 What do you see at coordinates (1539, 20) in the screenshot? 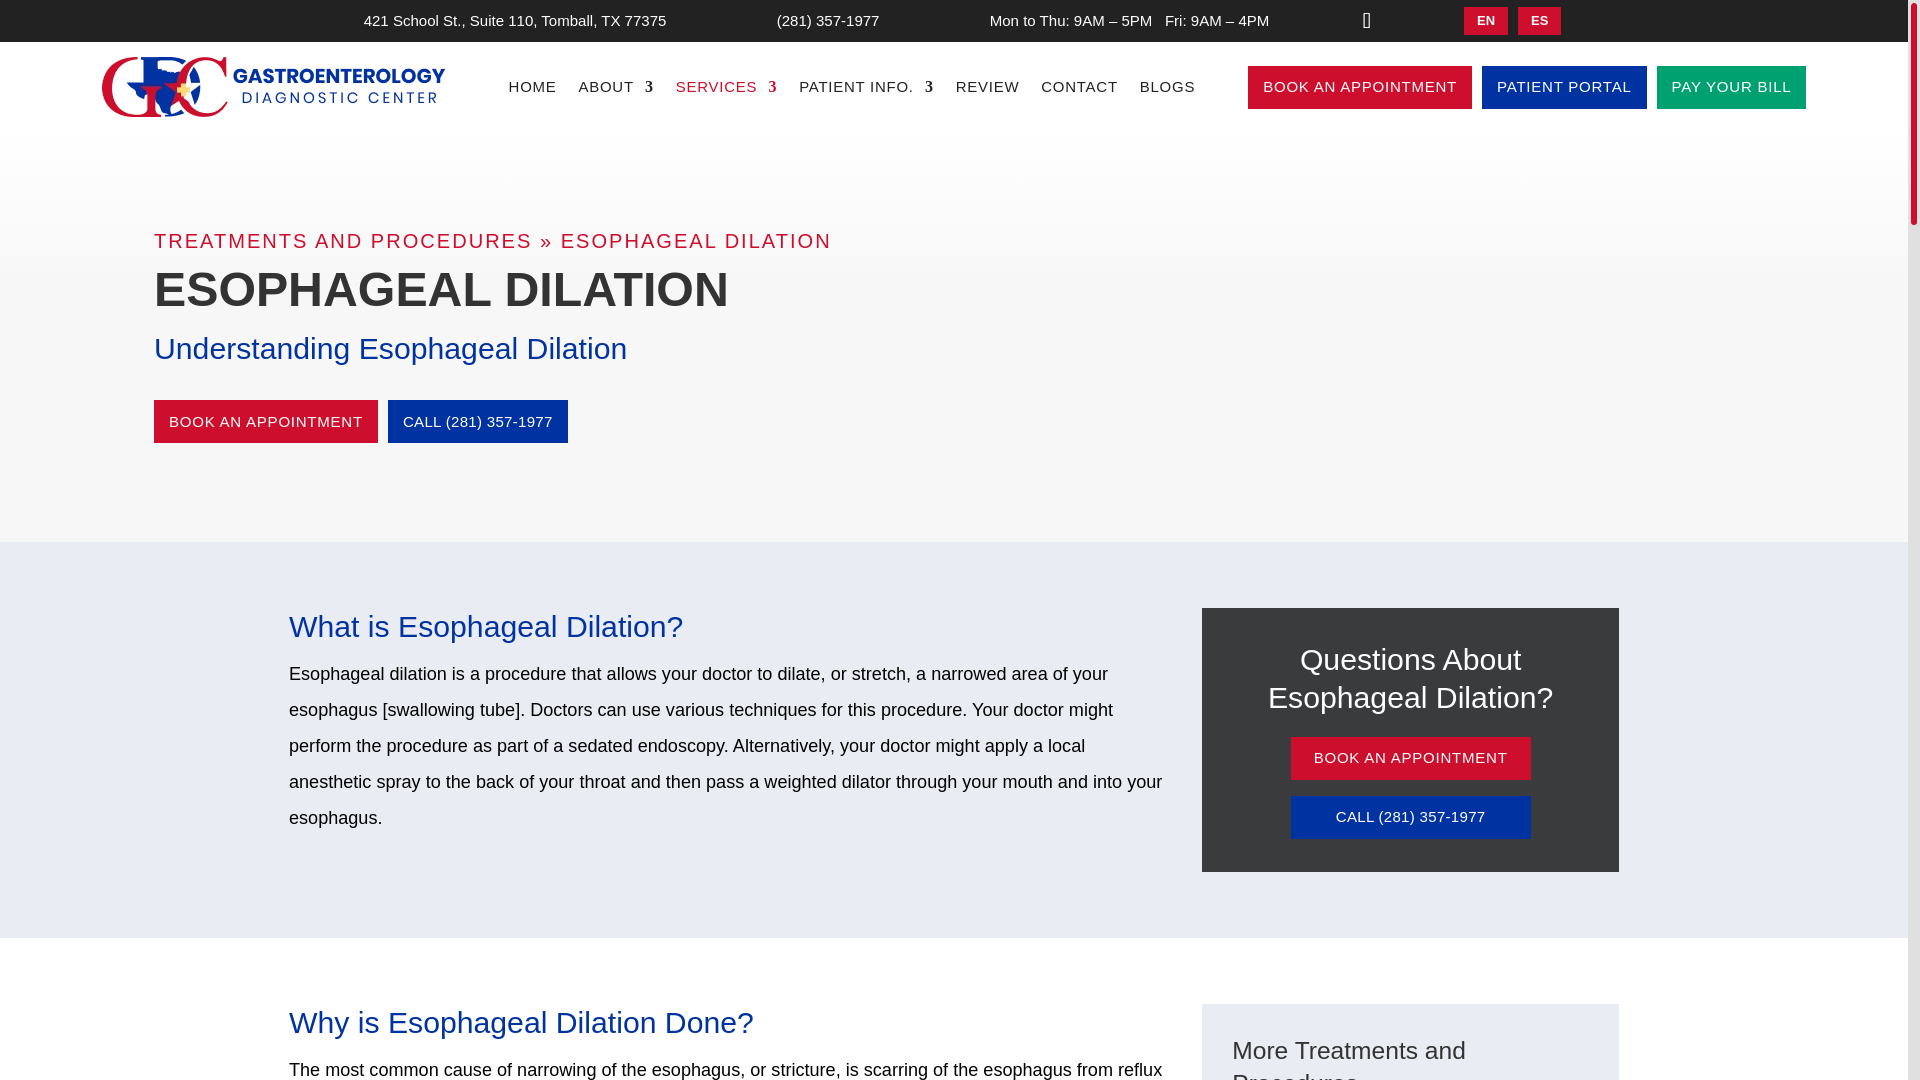
I see `ES` at bounding box center [1539, 20].